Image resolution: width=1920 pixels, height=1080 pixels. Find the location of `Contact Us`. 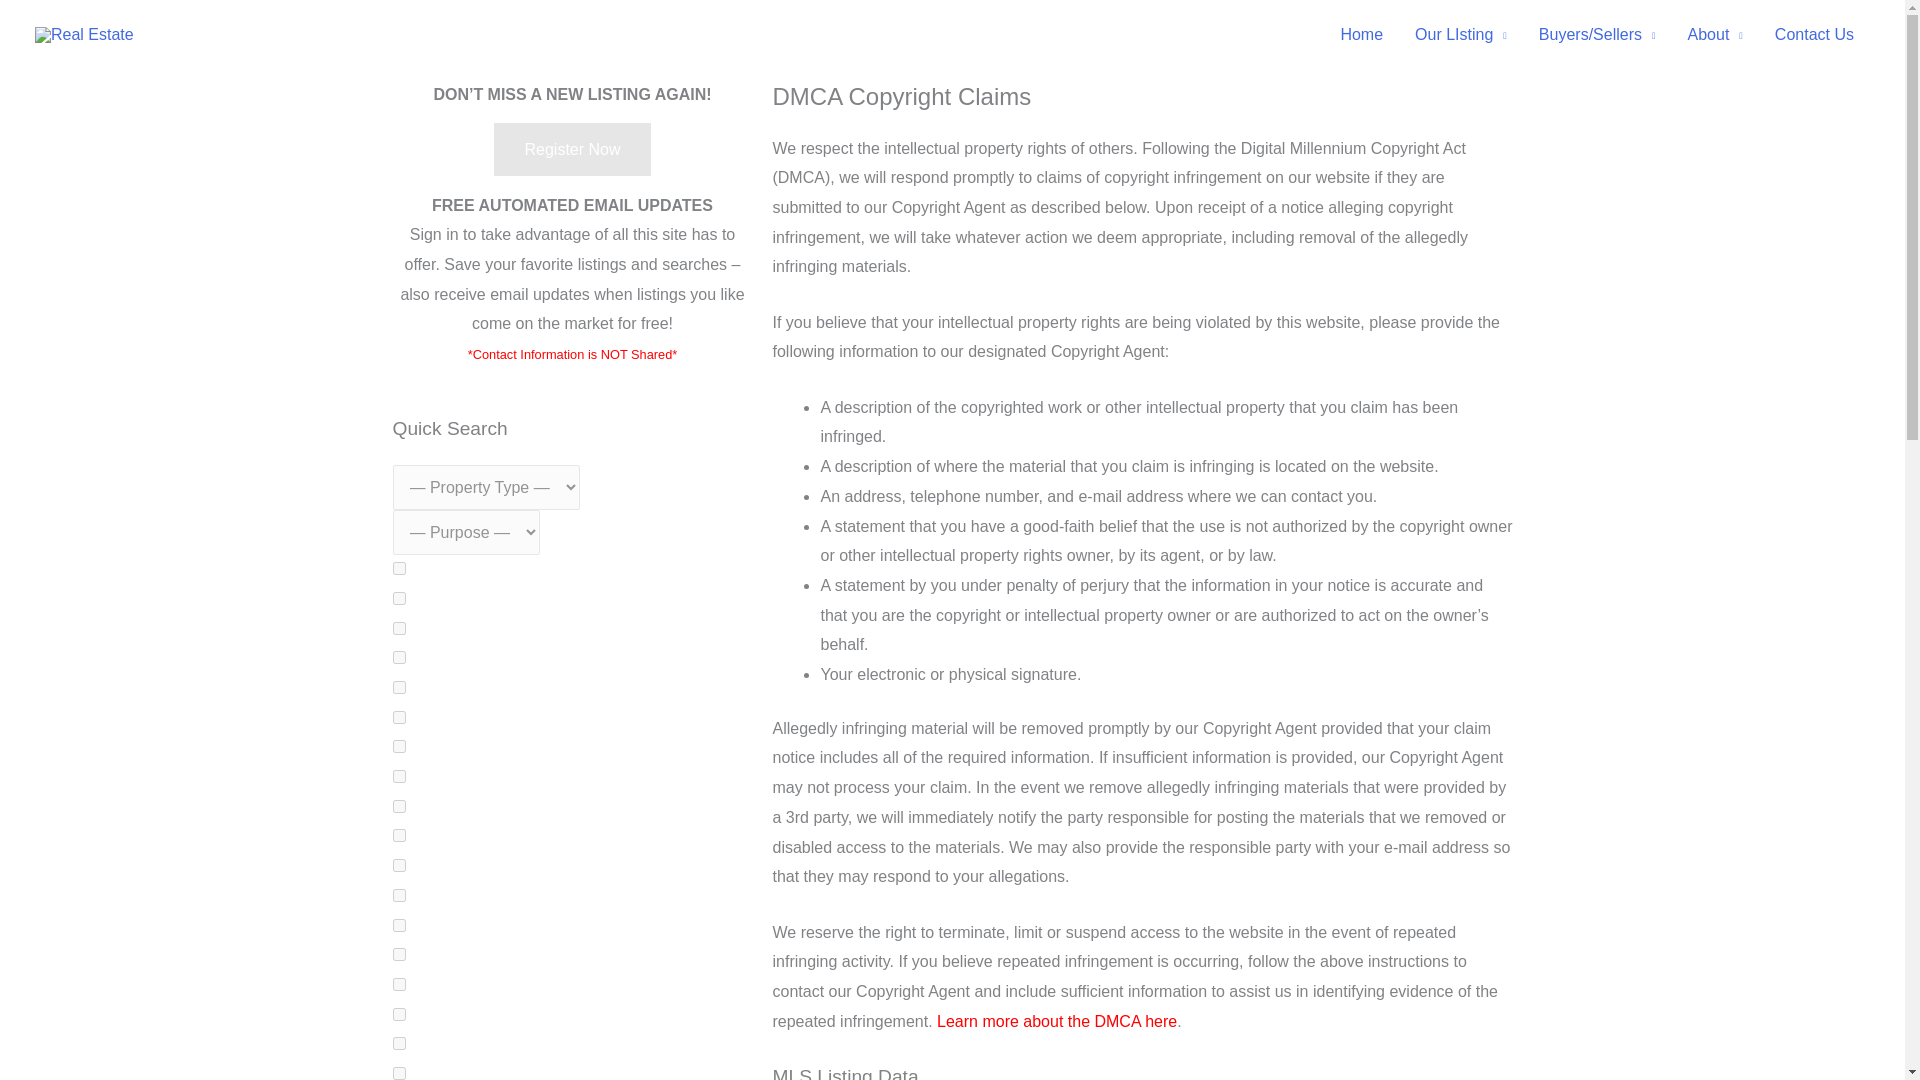

Contact Us is located at coordinates (1814, 35).